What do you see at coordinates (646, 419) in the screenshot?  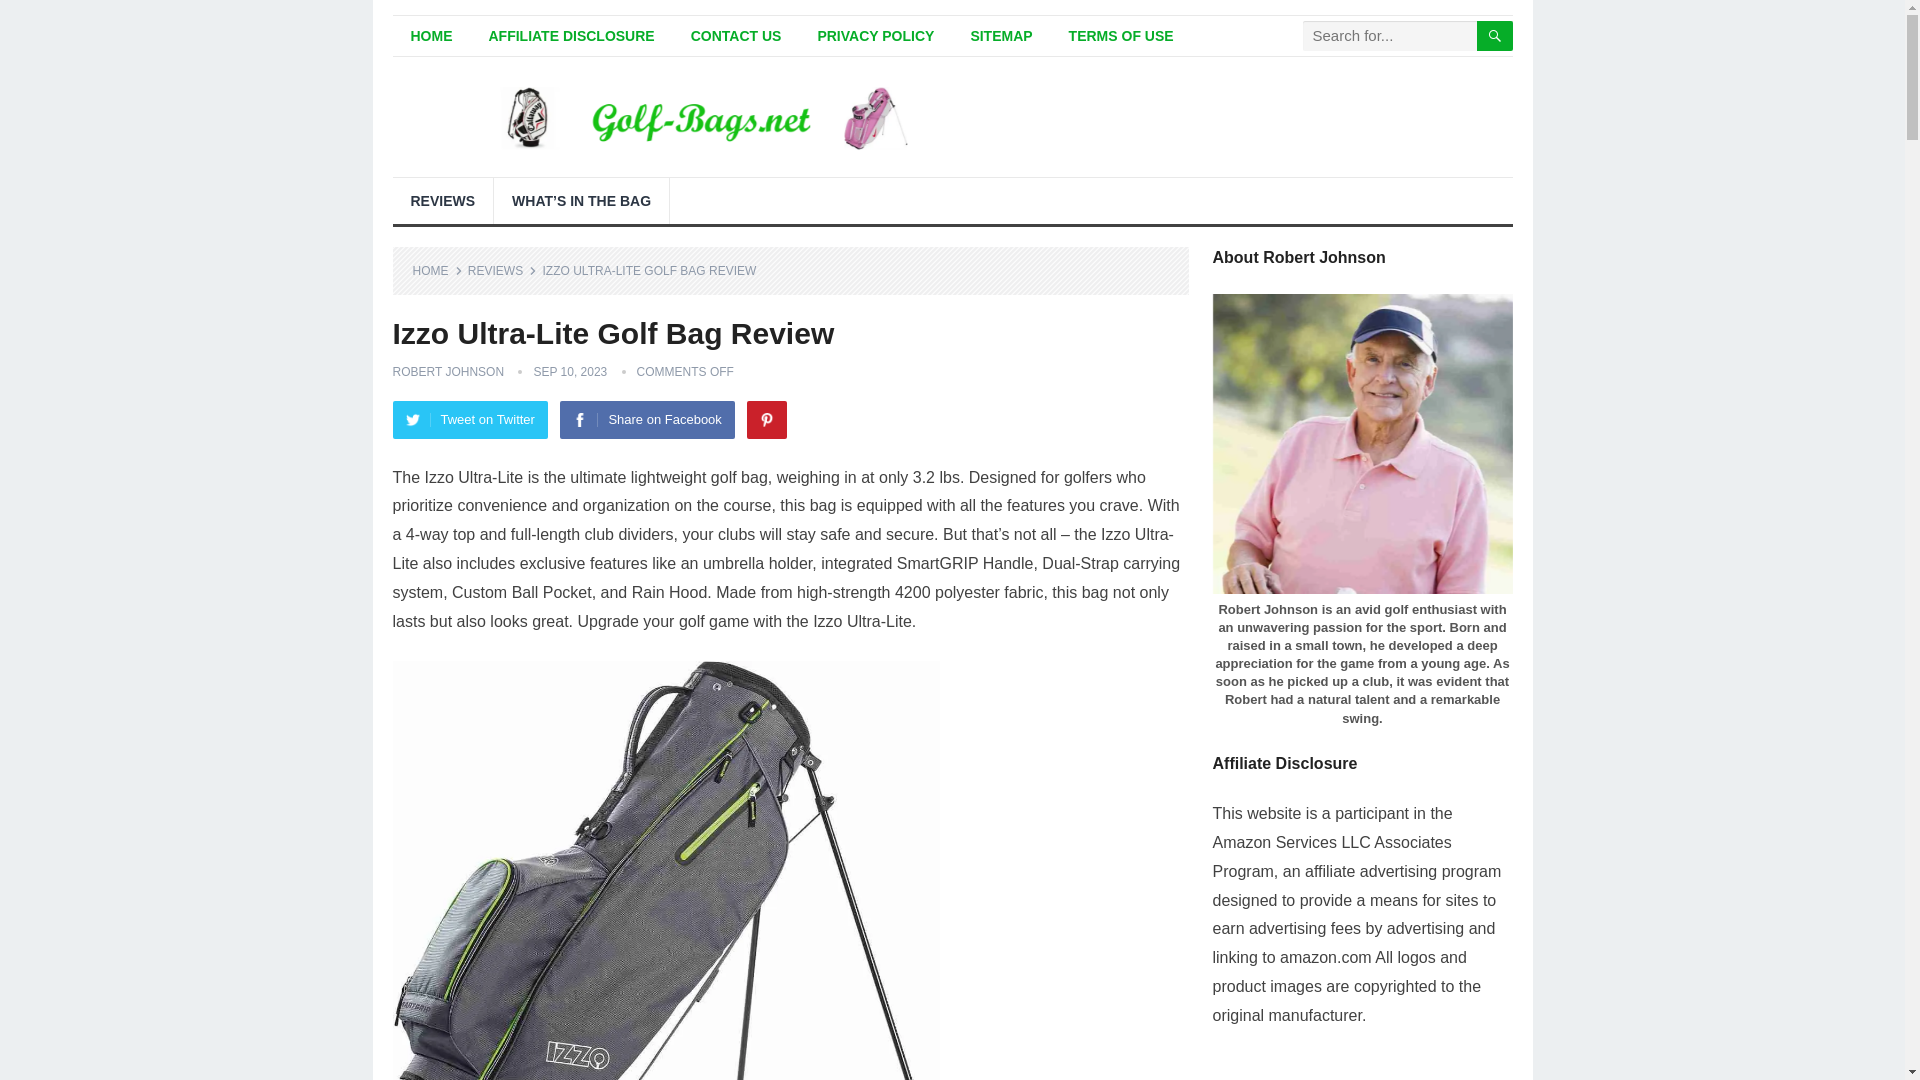 I see `Share on Facebook` at bounding box center [646, 419].